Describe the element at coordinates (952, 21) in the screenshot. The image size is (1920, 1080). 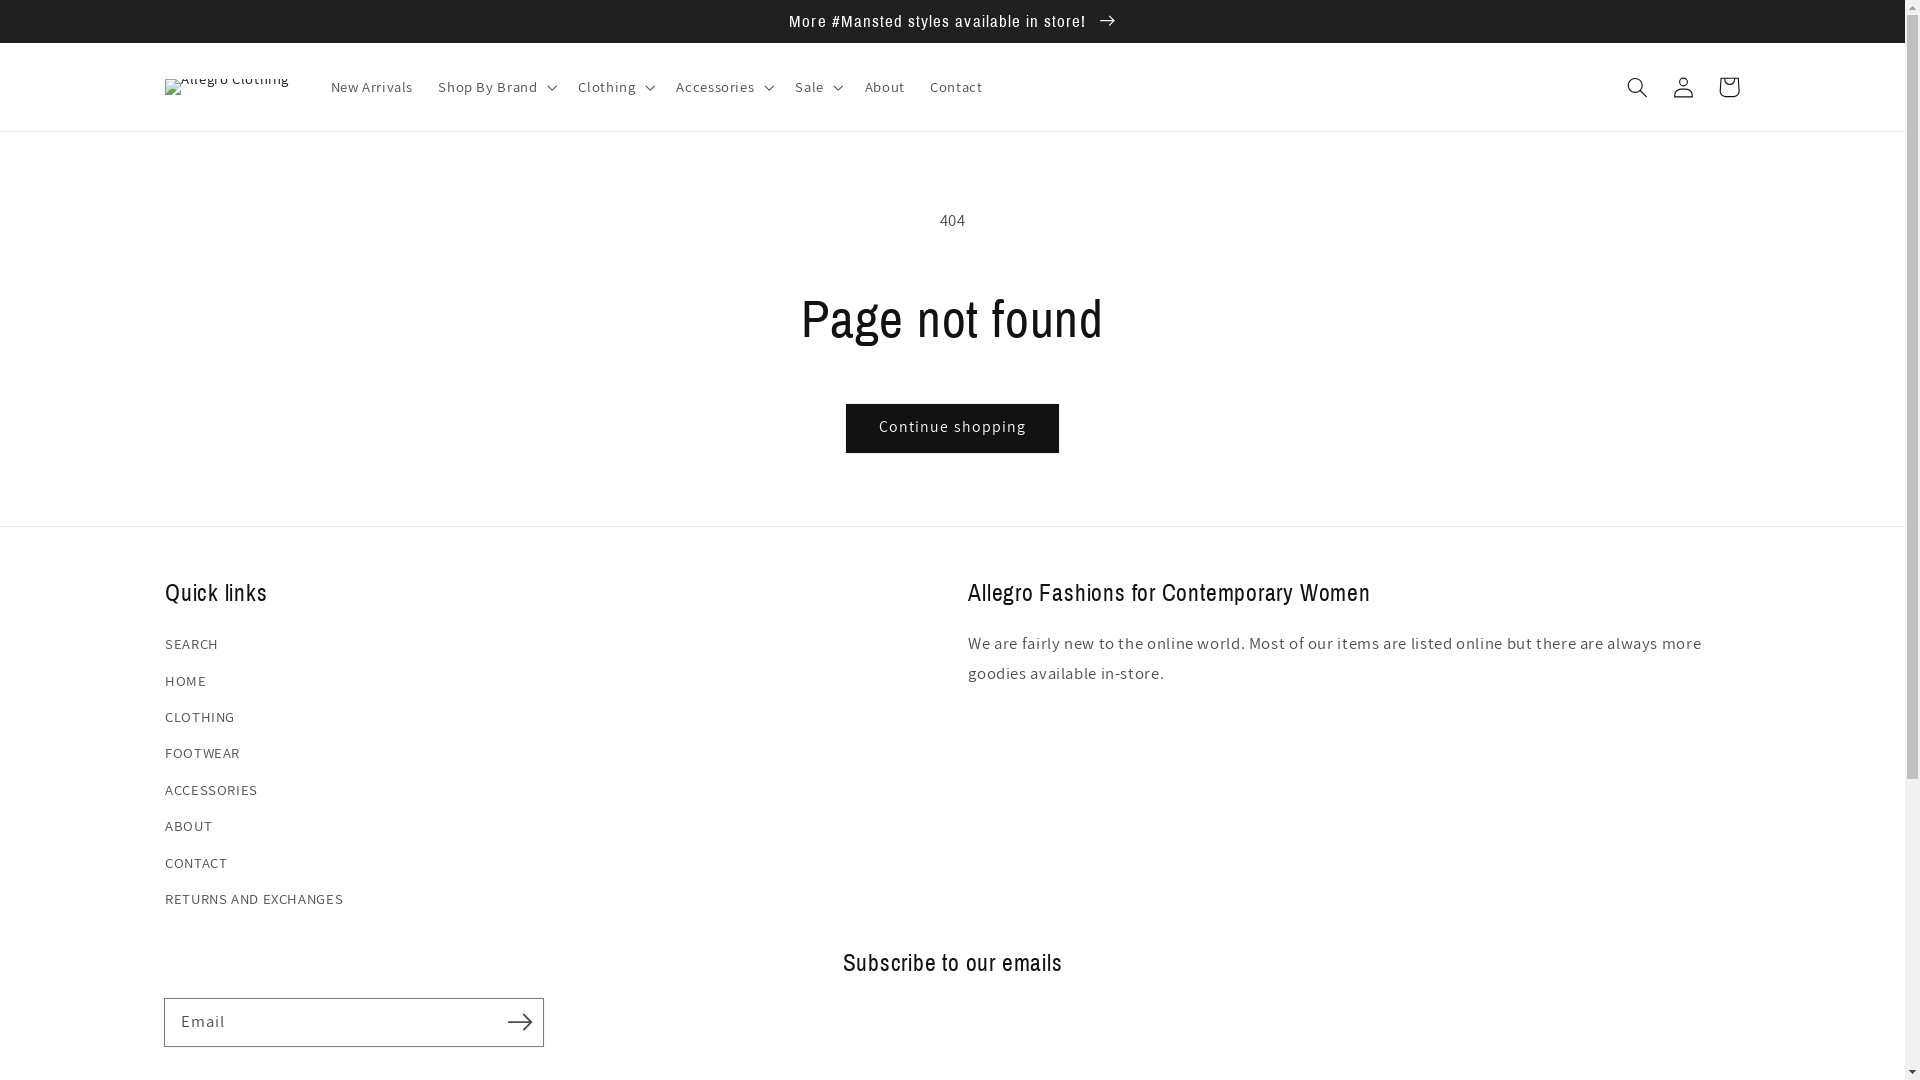
I see `More #Mansted styles available in store!` at that location.